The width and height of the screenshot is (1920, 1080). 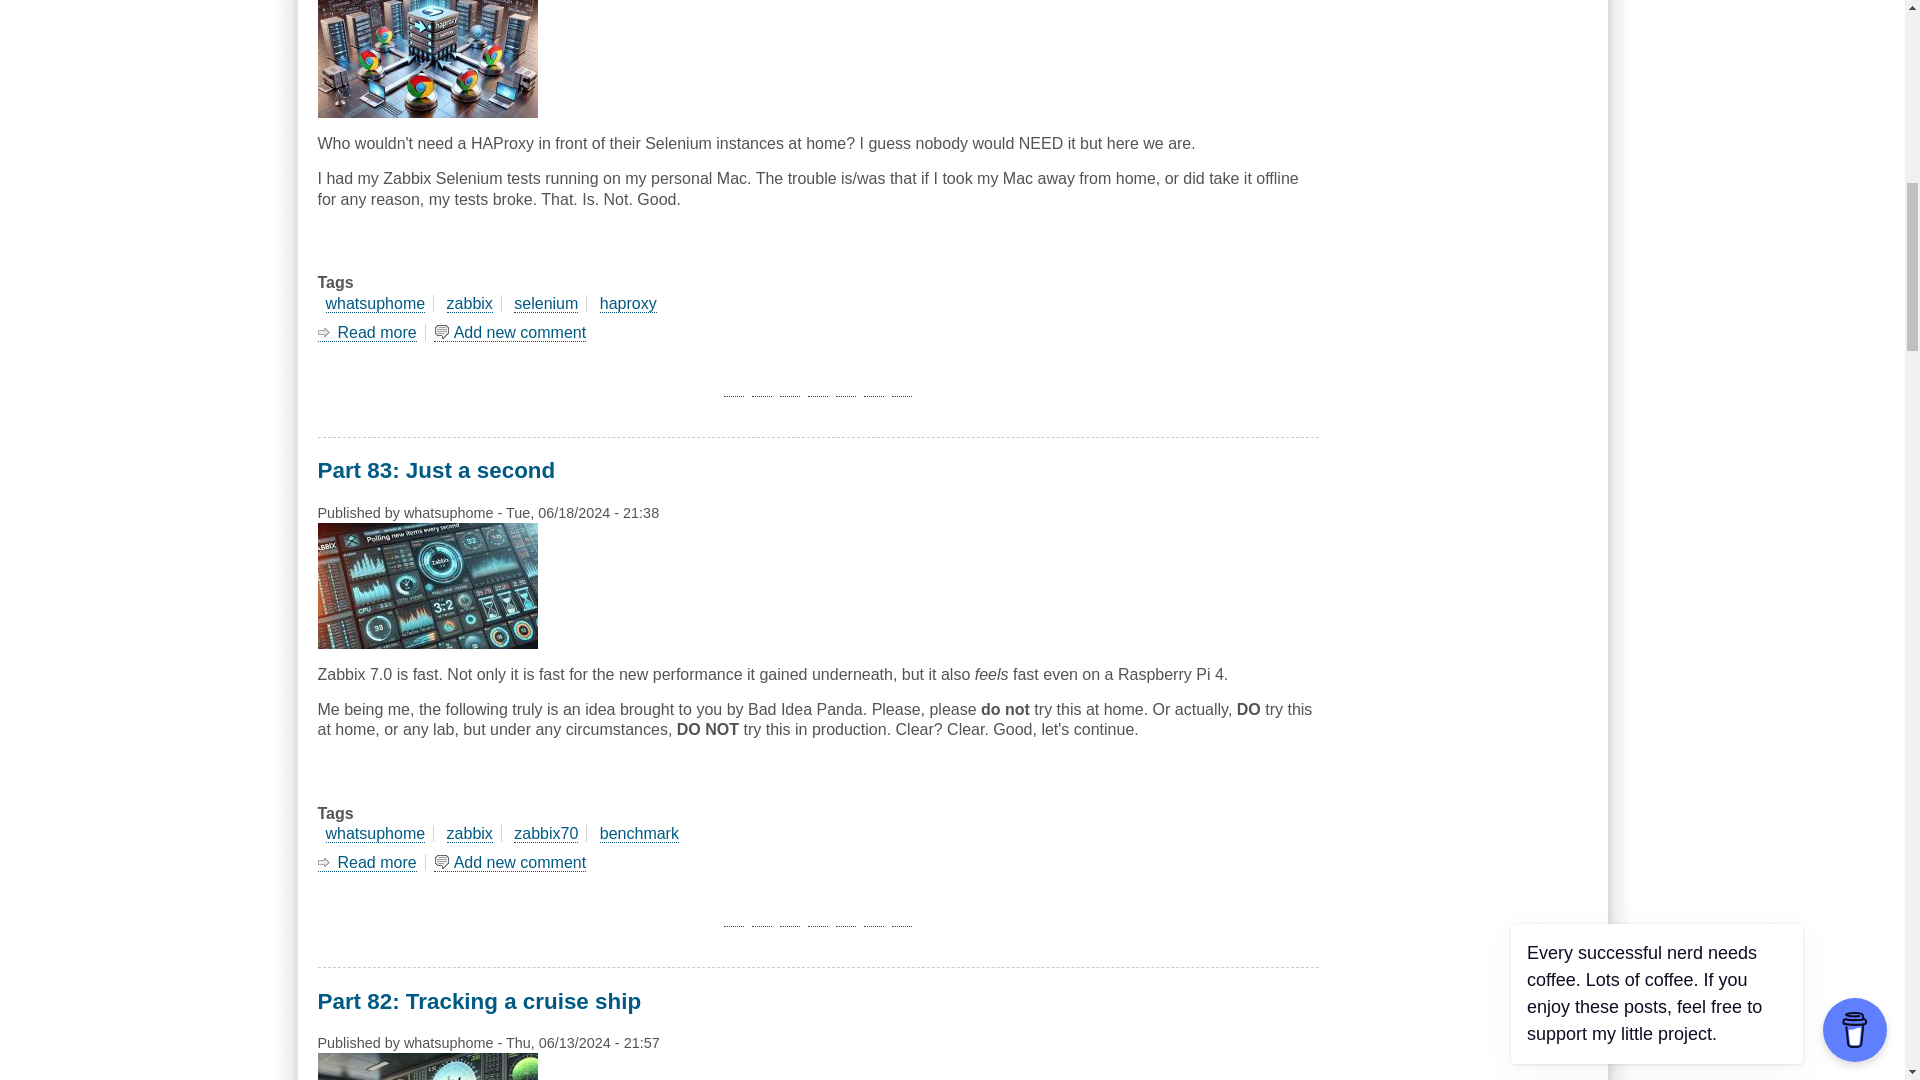 I want to click on Share your thoughts and opinions., so click(x=510, y=333).